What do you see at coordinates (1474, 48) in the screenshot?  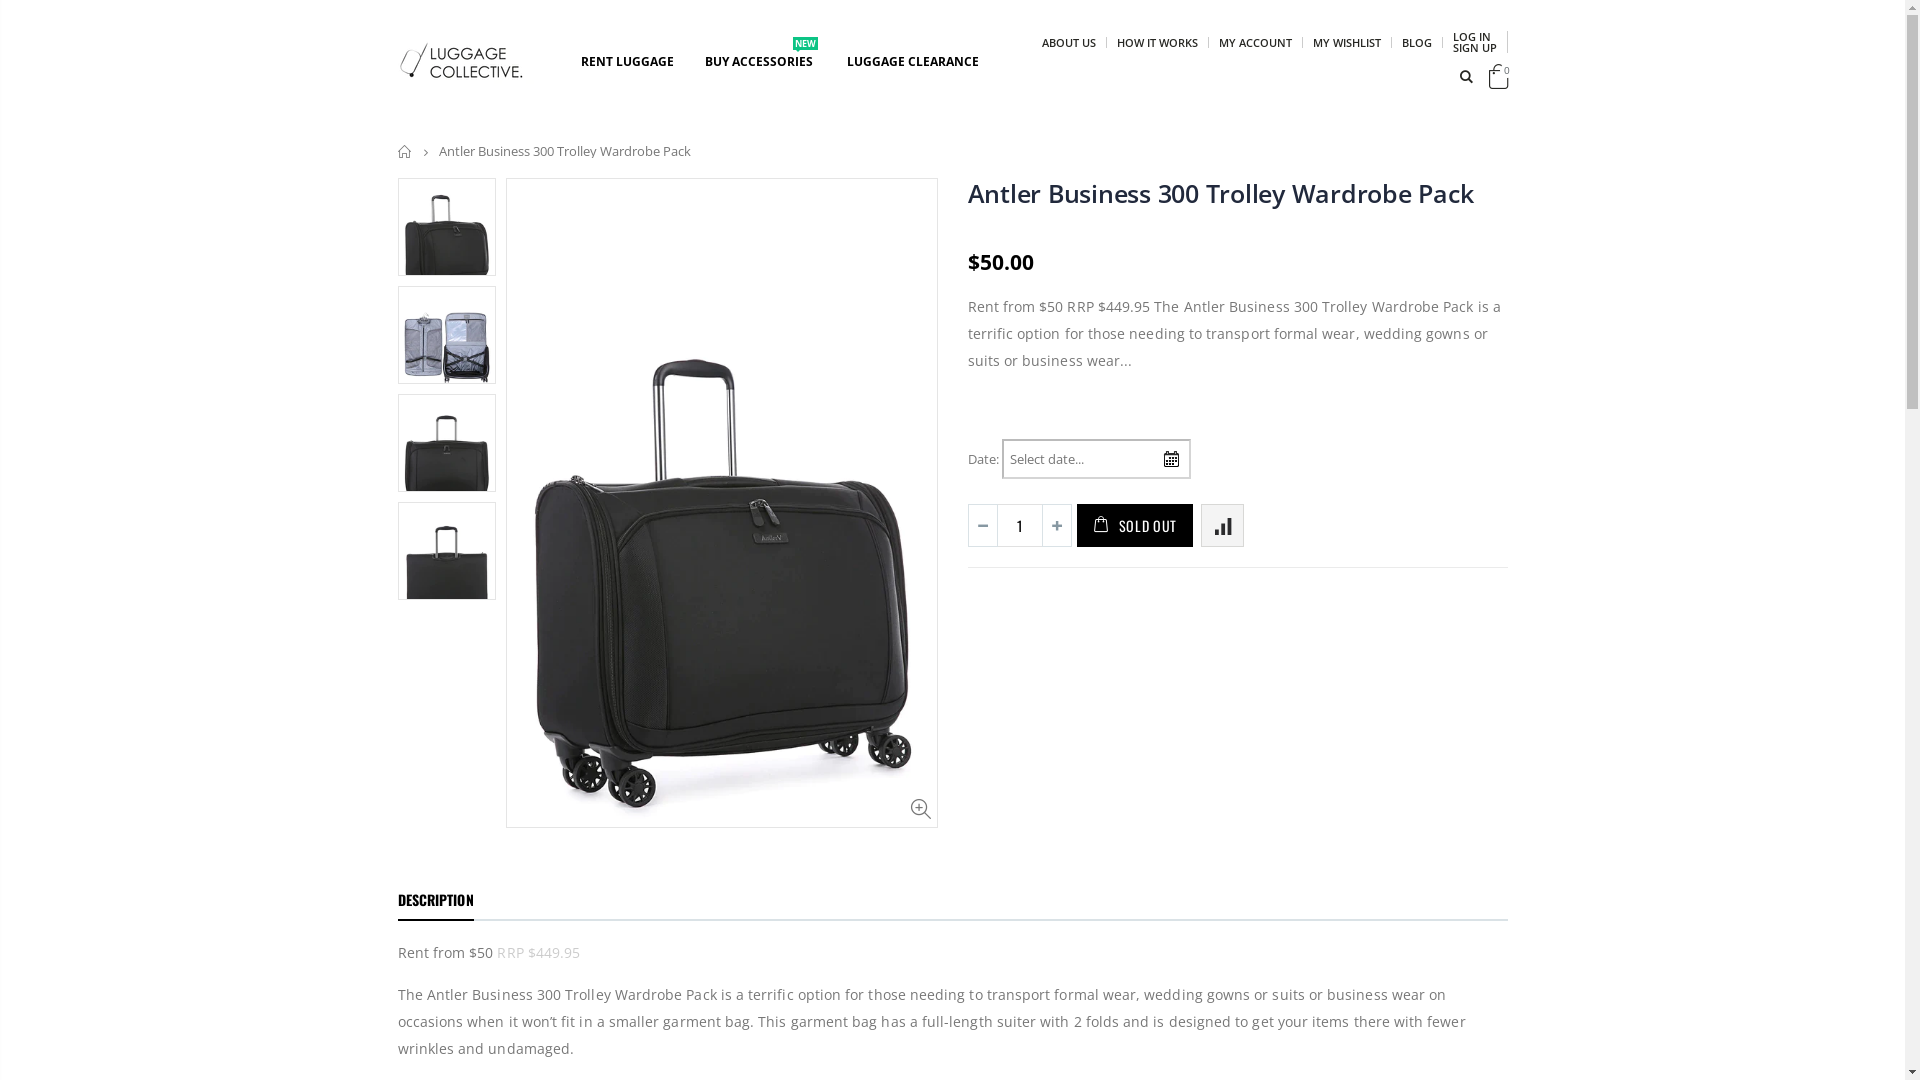 I see `SIGN UP` at bounding box center [1474, 48].